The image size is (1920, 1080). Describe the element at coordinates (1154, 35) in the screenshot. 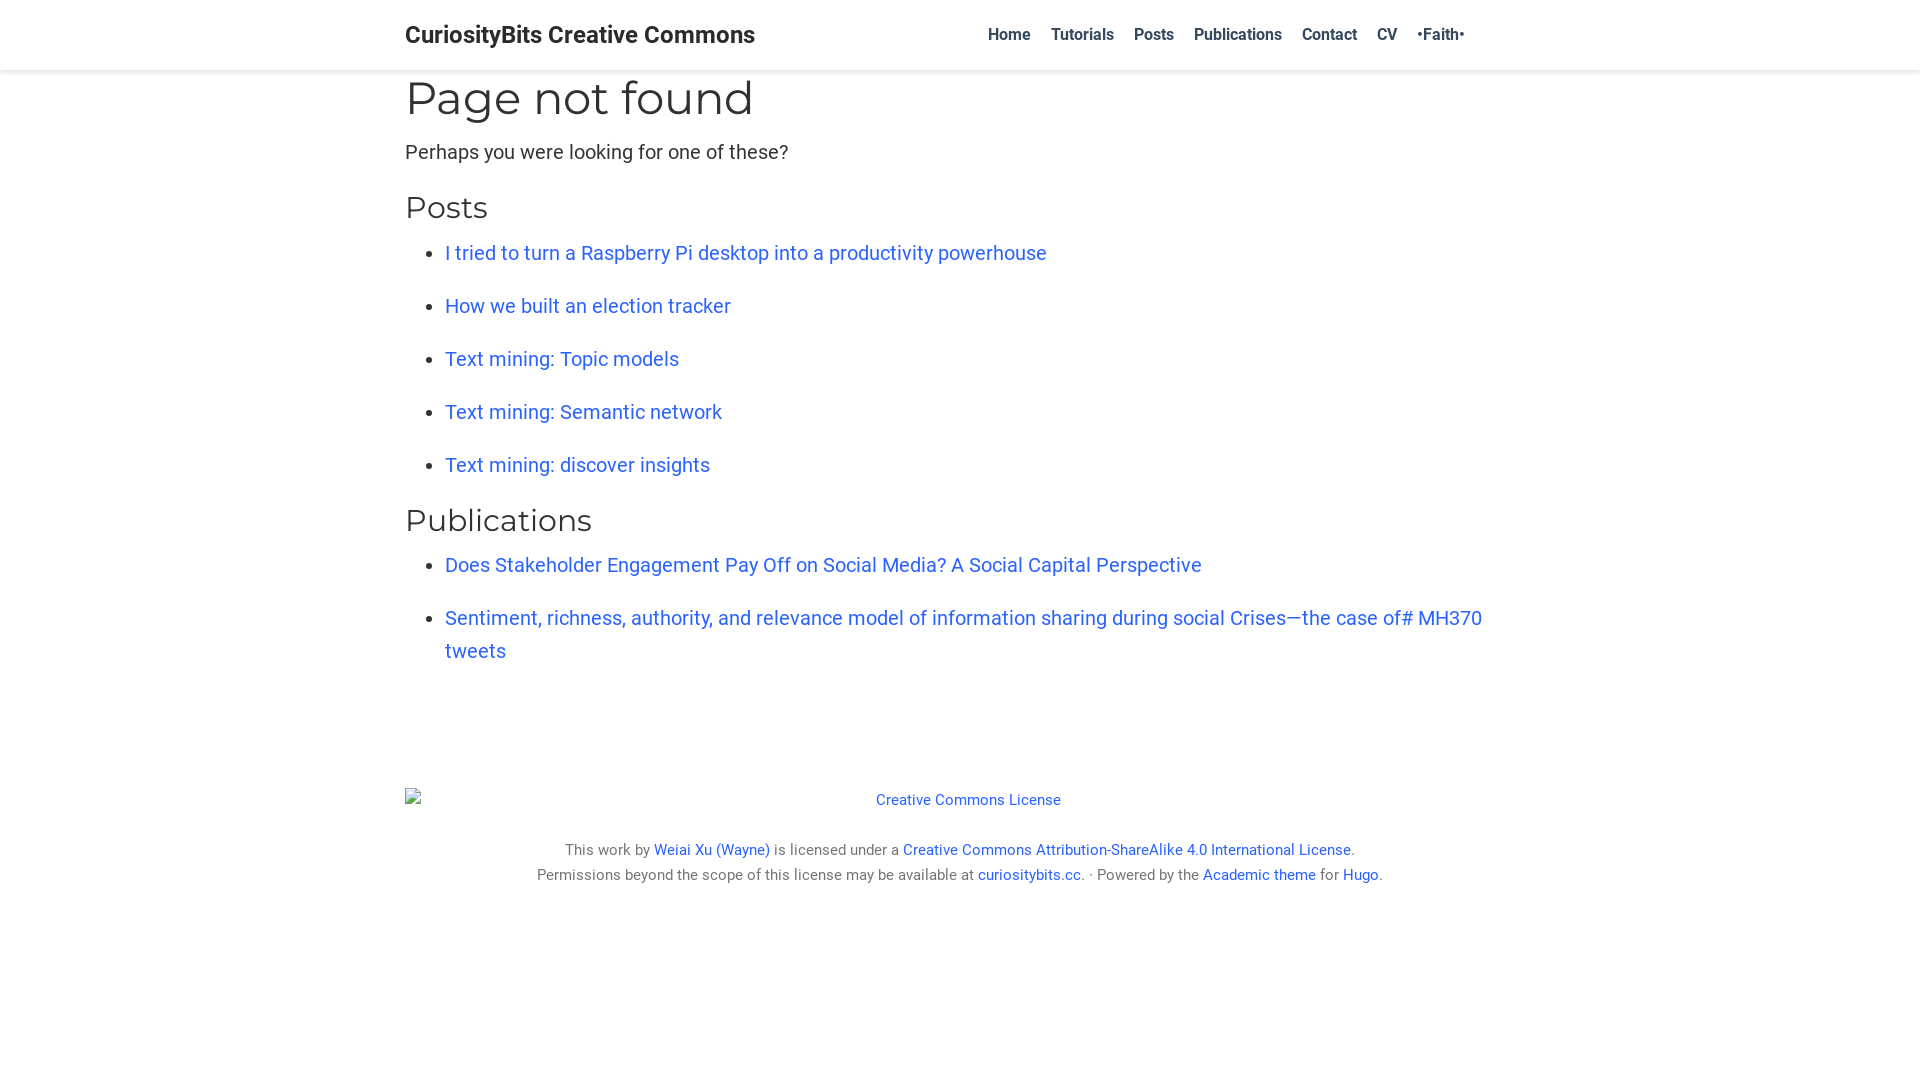

I see `Posts` at that location.